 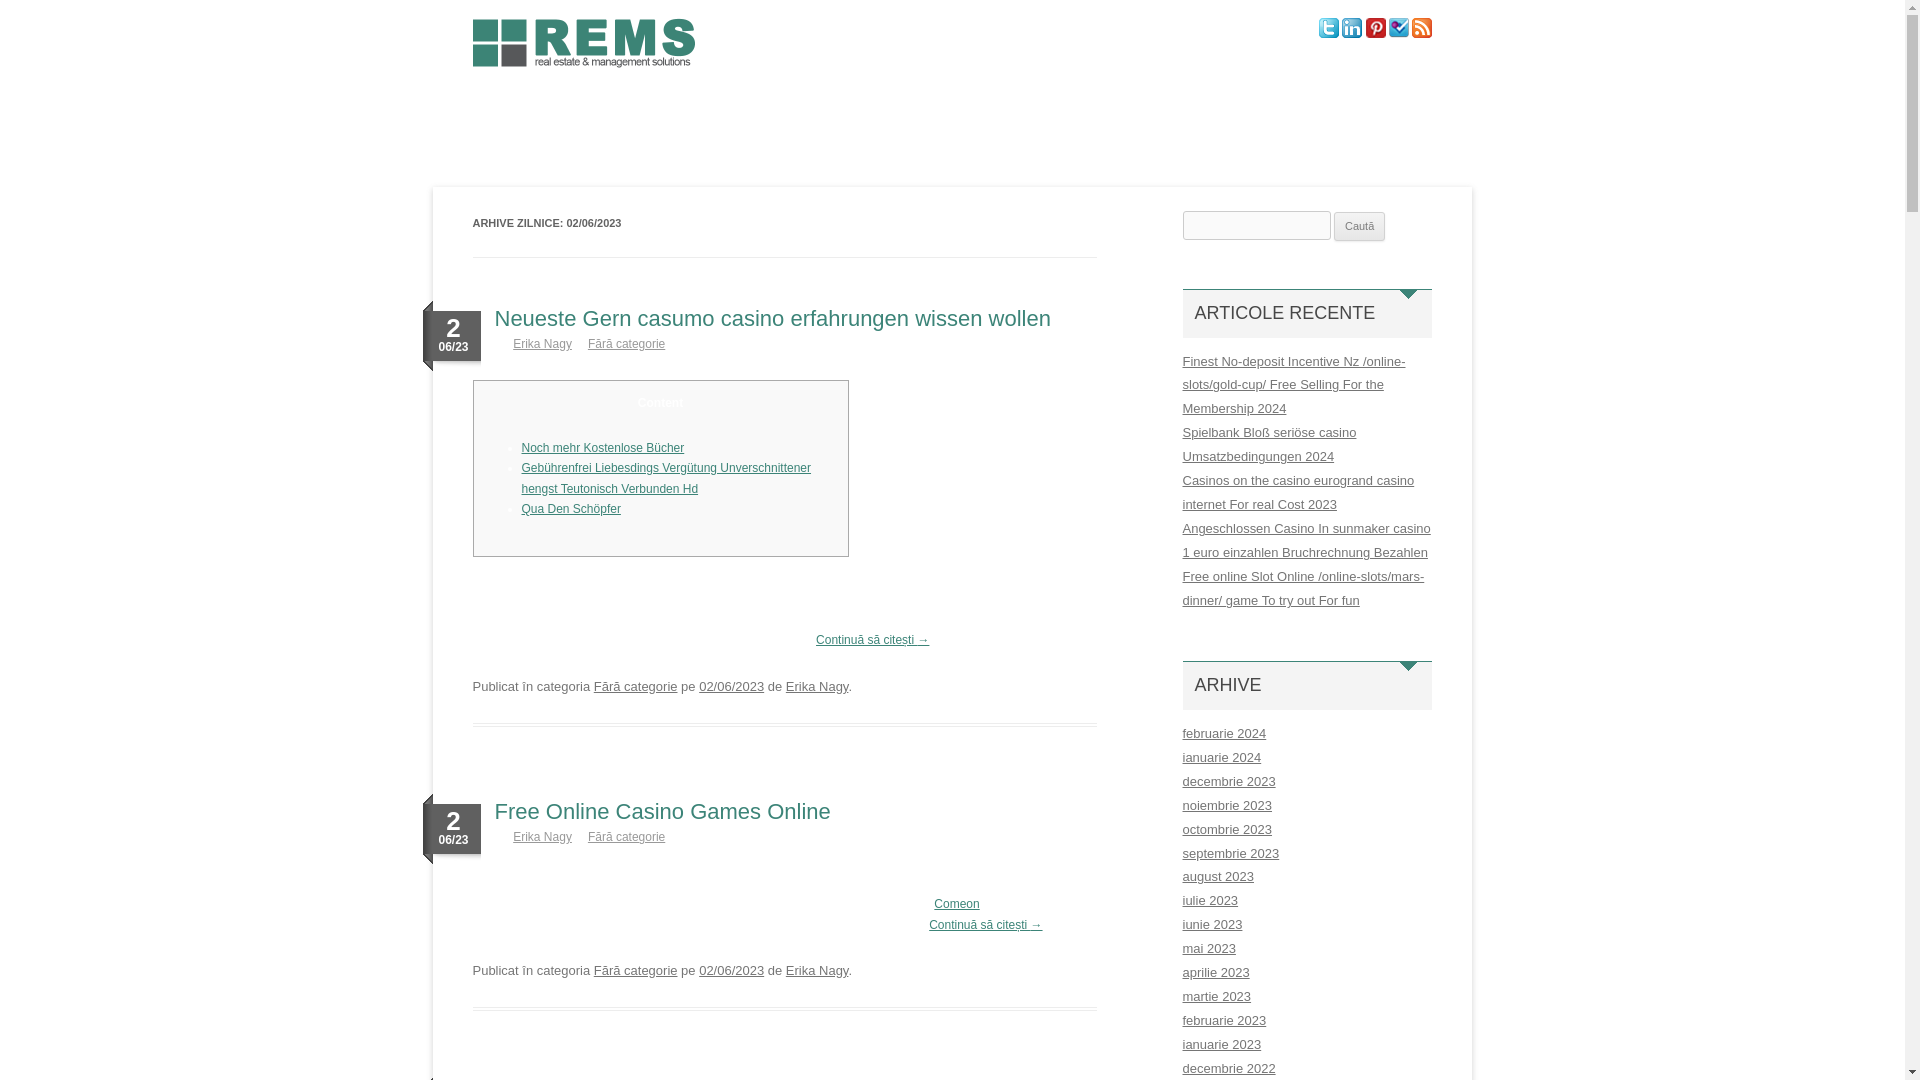 What do you see at coordinates (622, 120) in the screenshot?
I see `SERVICII` at bounding box center [622, 120].